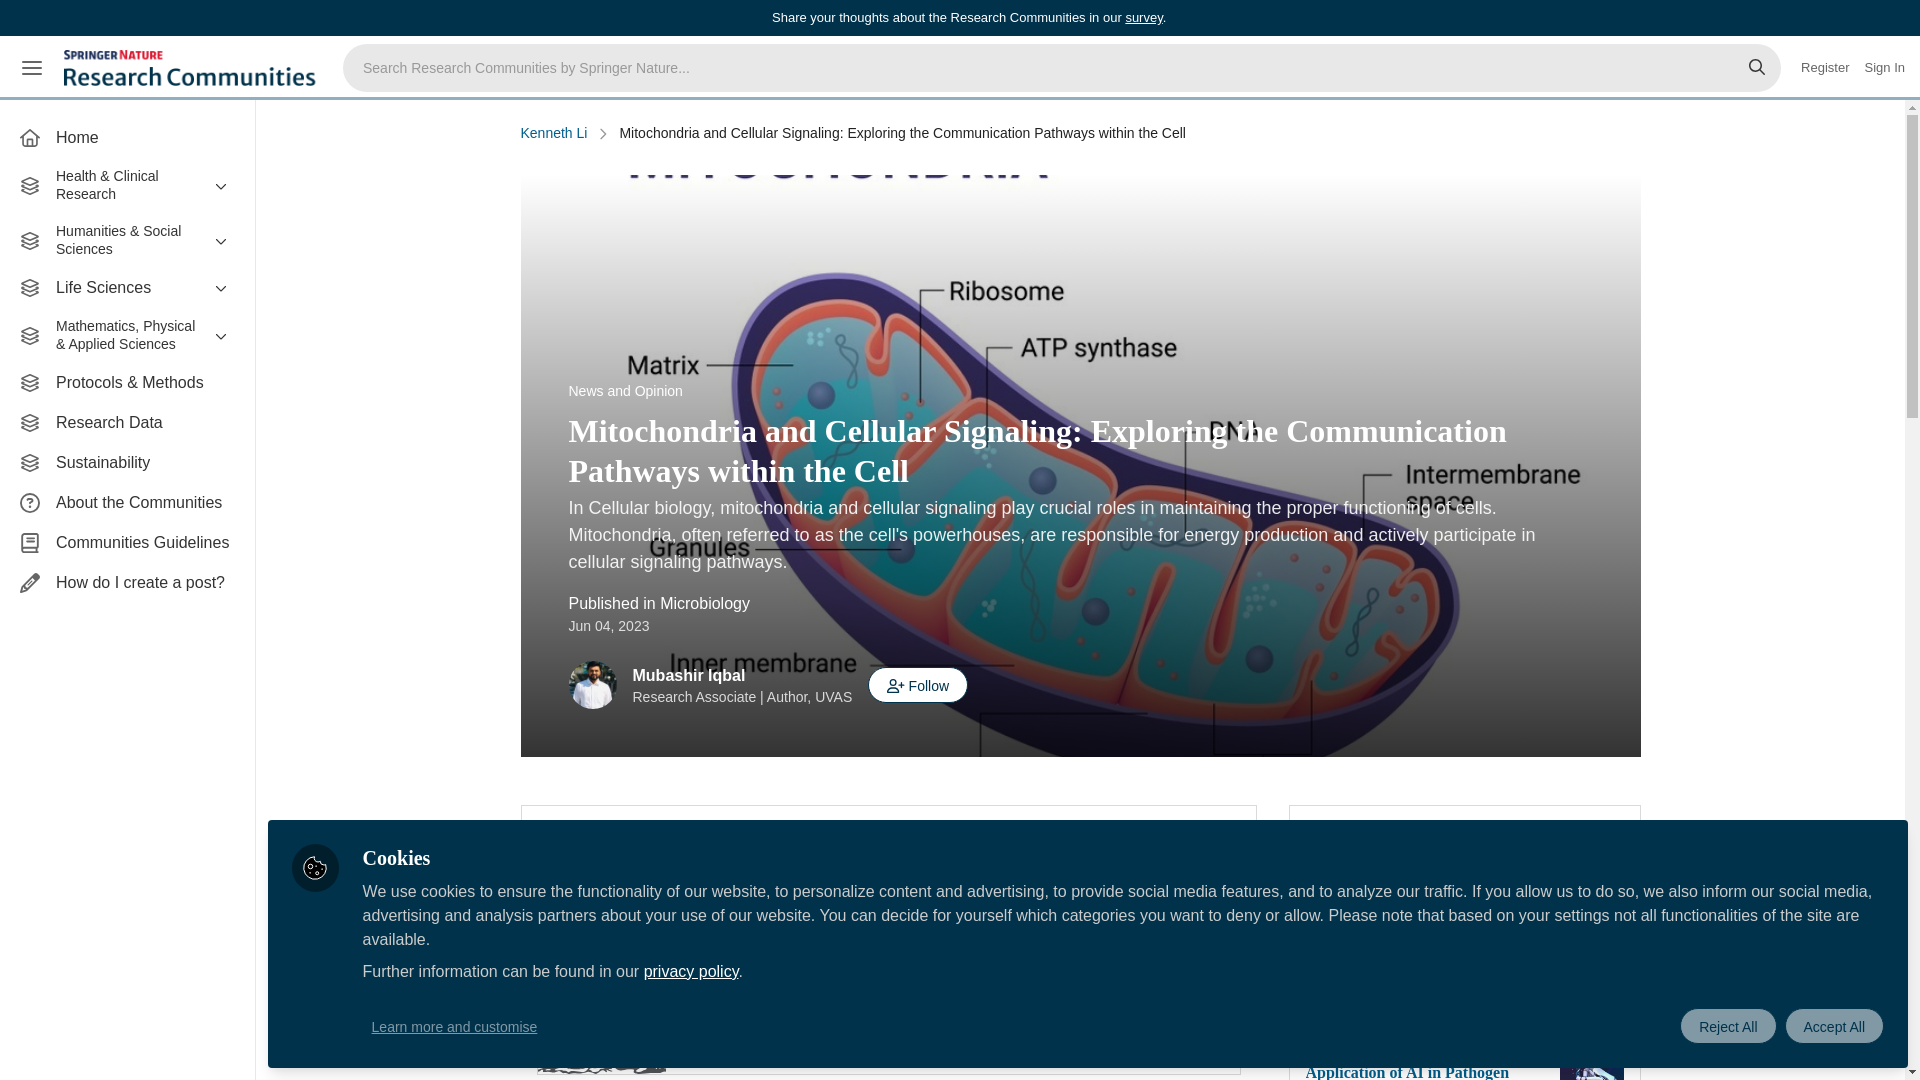  Describe the element at coordinates (192, 68) in the screenshot. I see `Research Communities by Springer Nature` at that location.